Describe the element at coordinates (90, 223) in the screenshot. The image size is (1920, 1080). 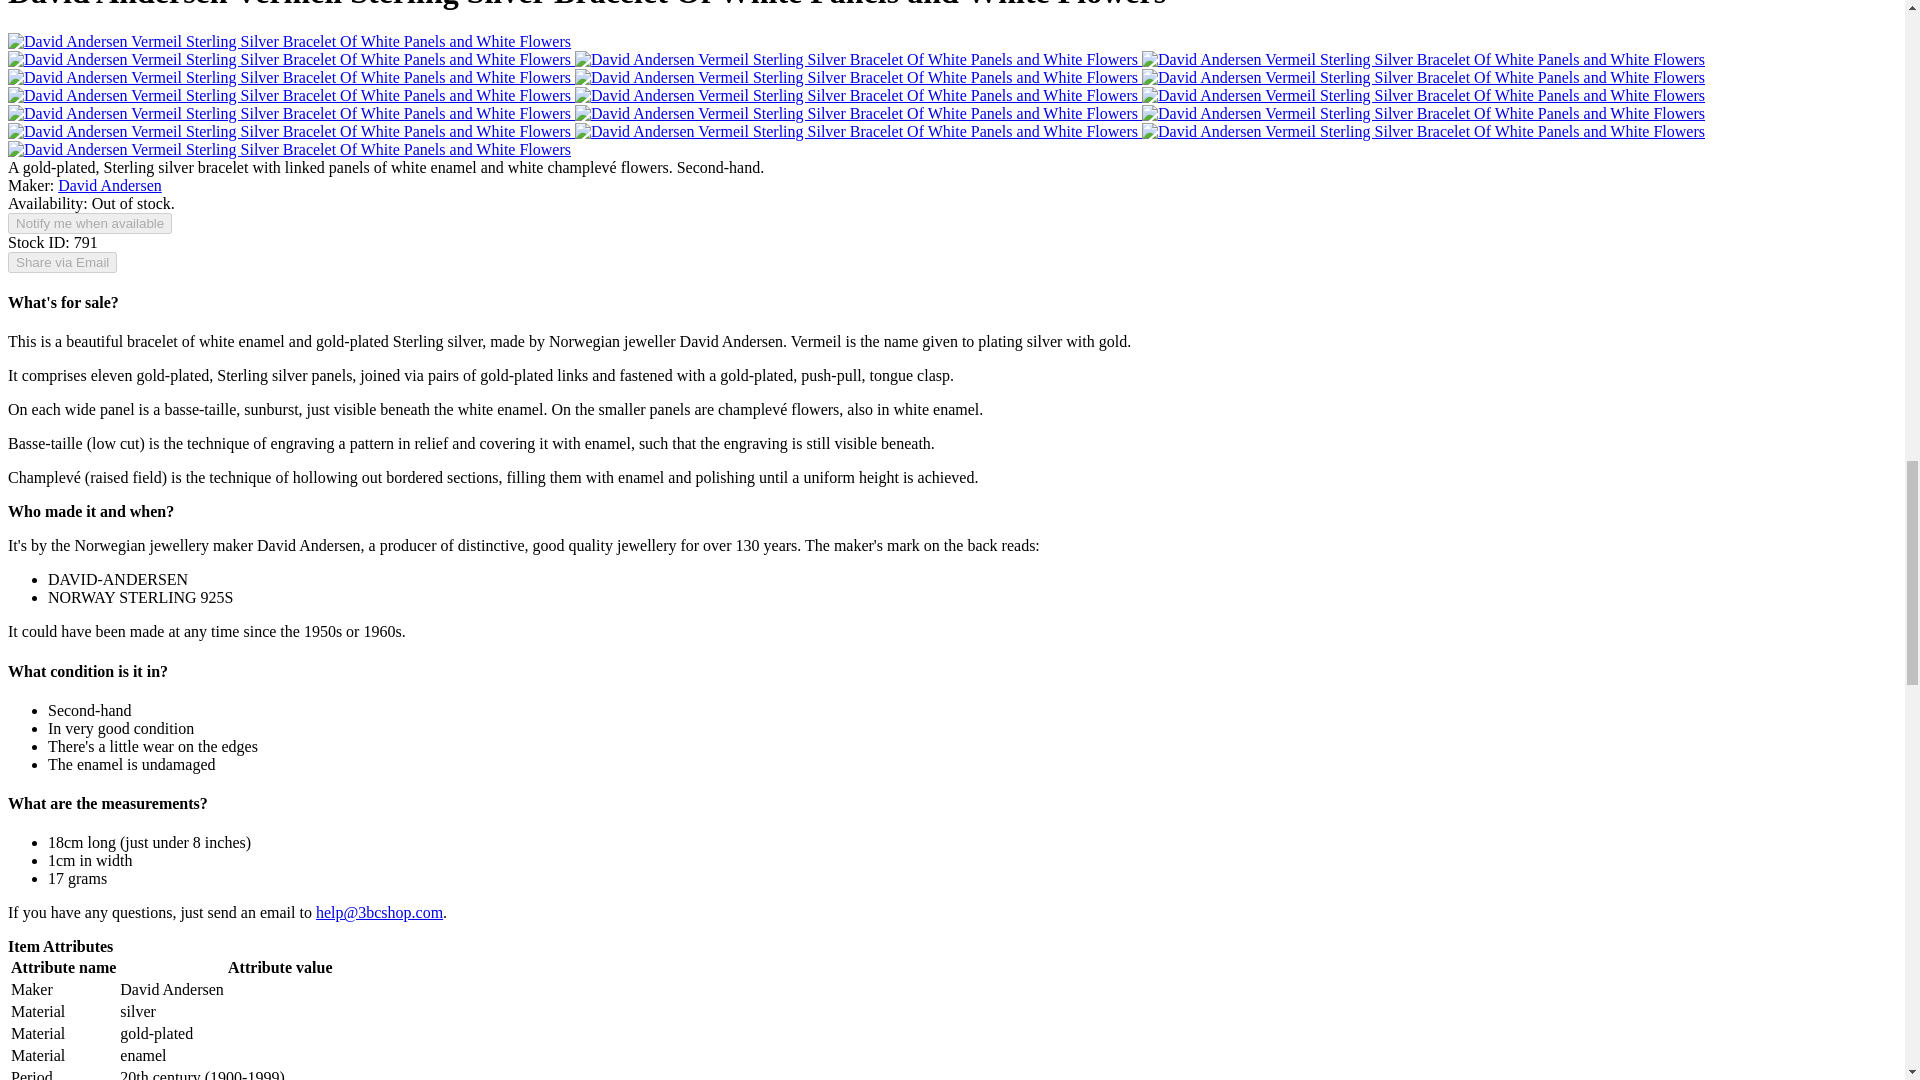
I see `Notify me when available` at that location.